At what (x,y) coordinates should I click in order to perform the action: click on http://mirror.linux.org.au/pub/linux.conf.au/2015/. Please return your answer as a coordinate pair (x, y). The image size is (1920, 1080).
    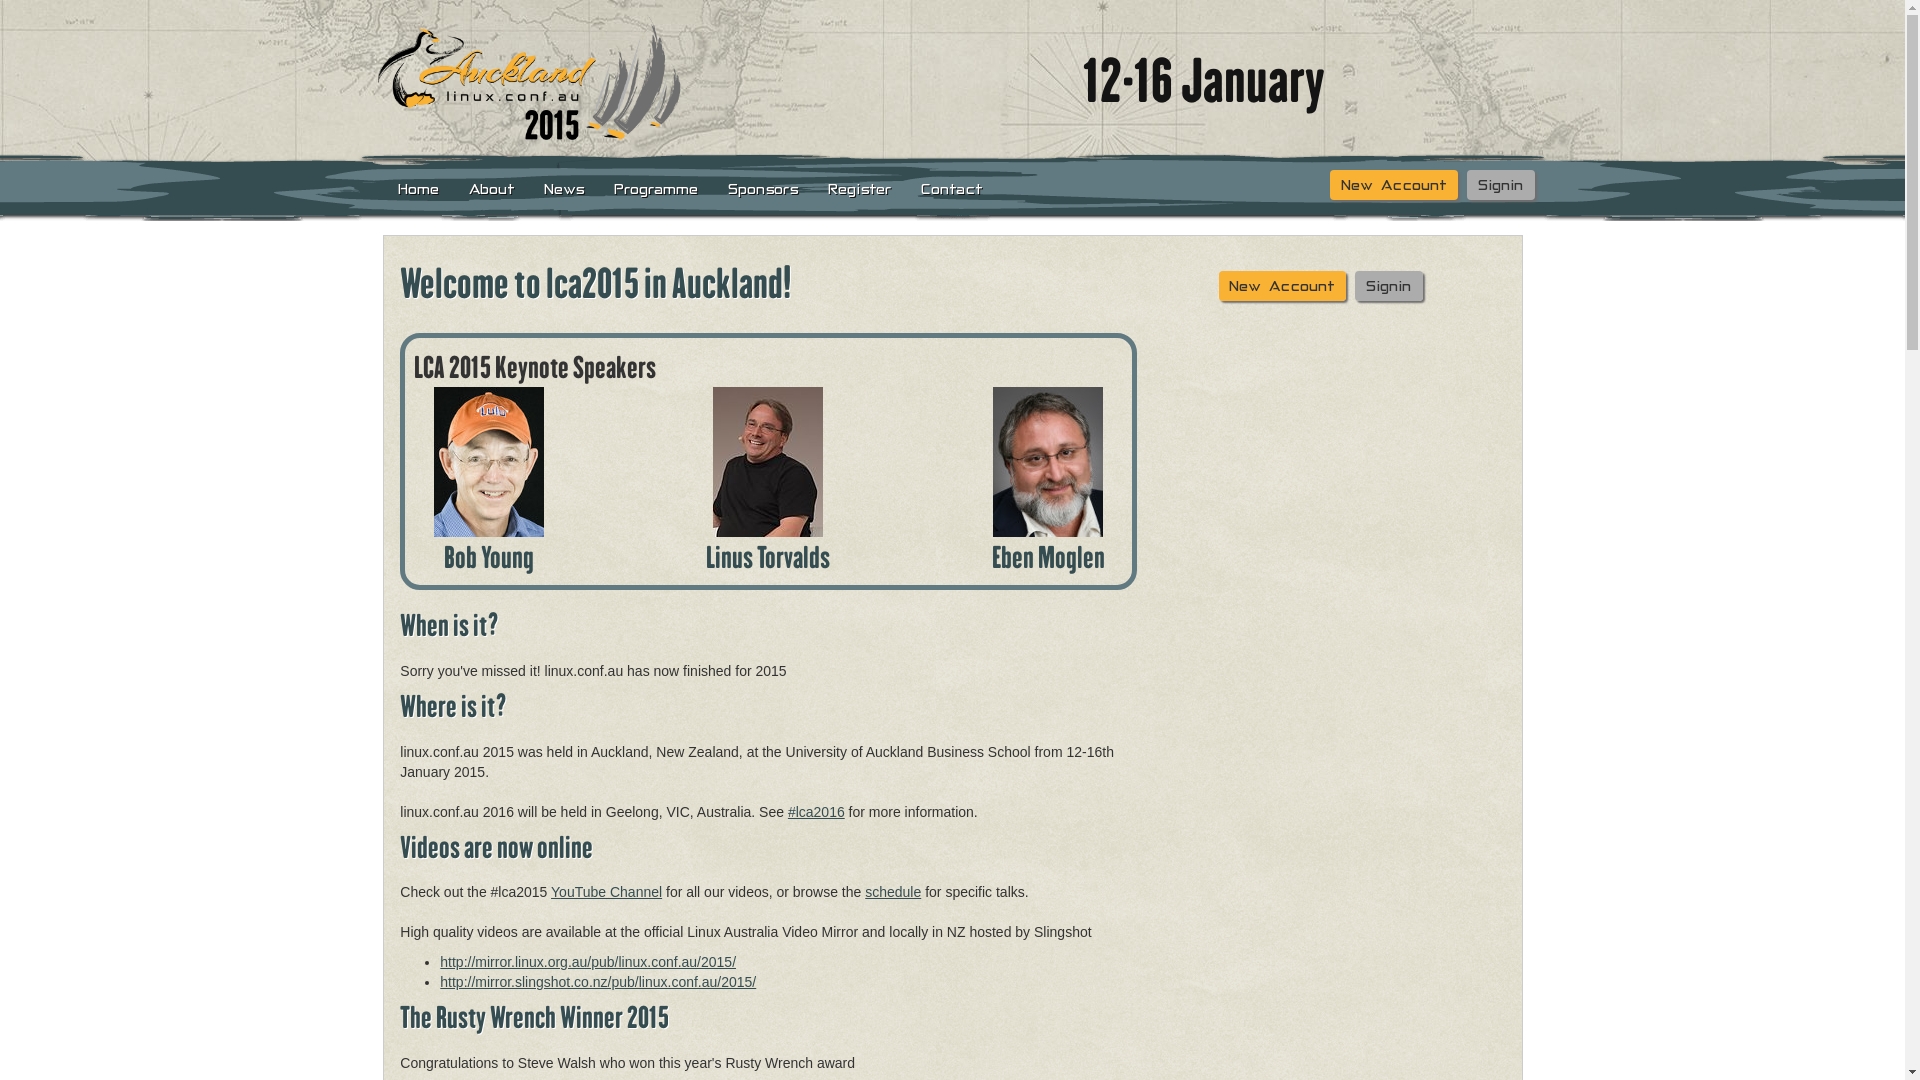
    Looking at the image, I should click on (588, 962).